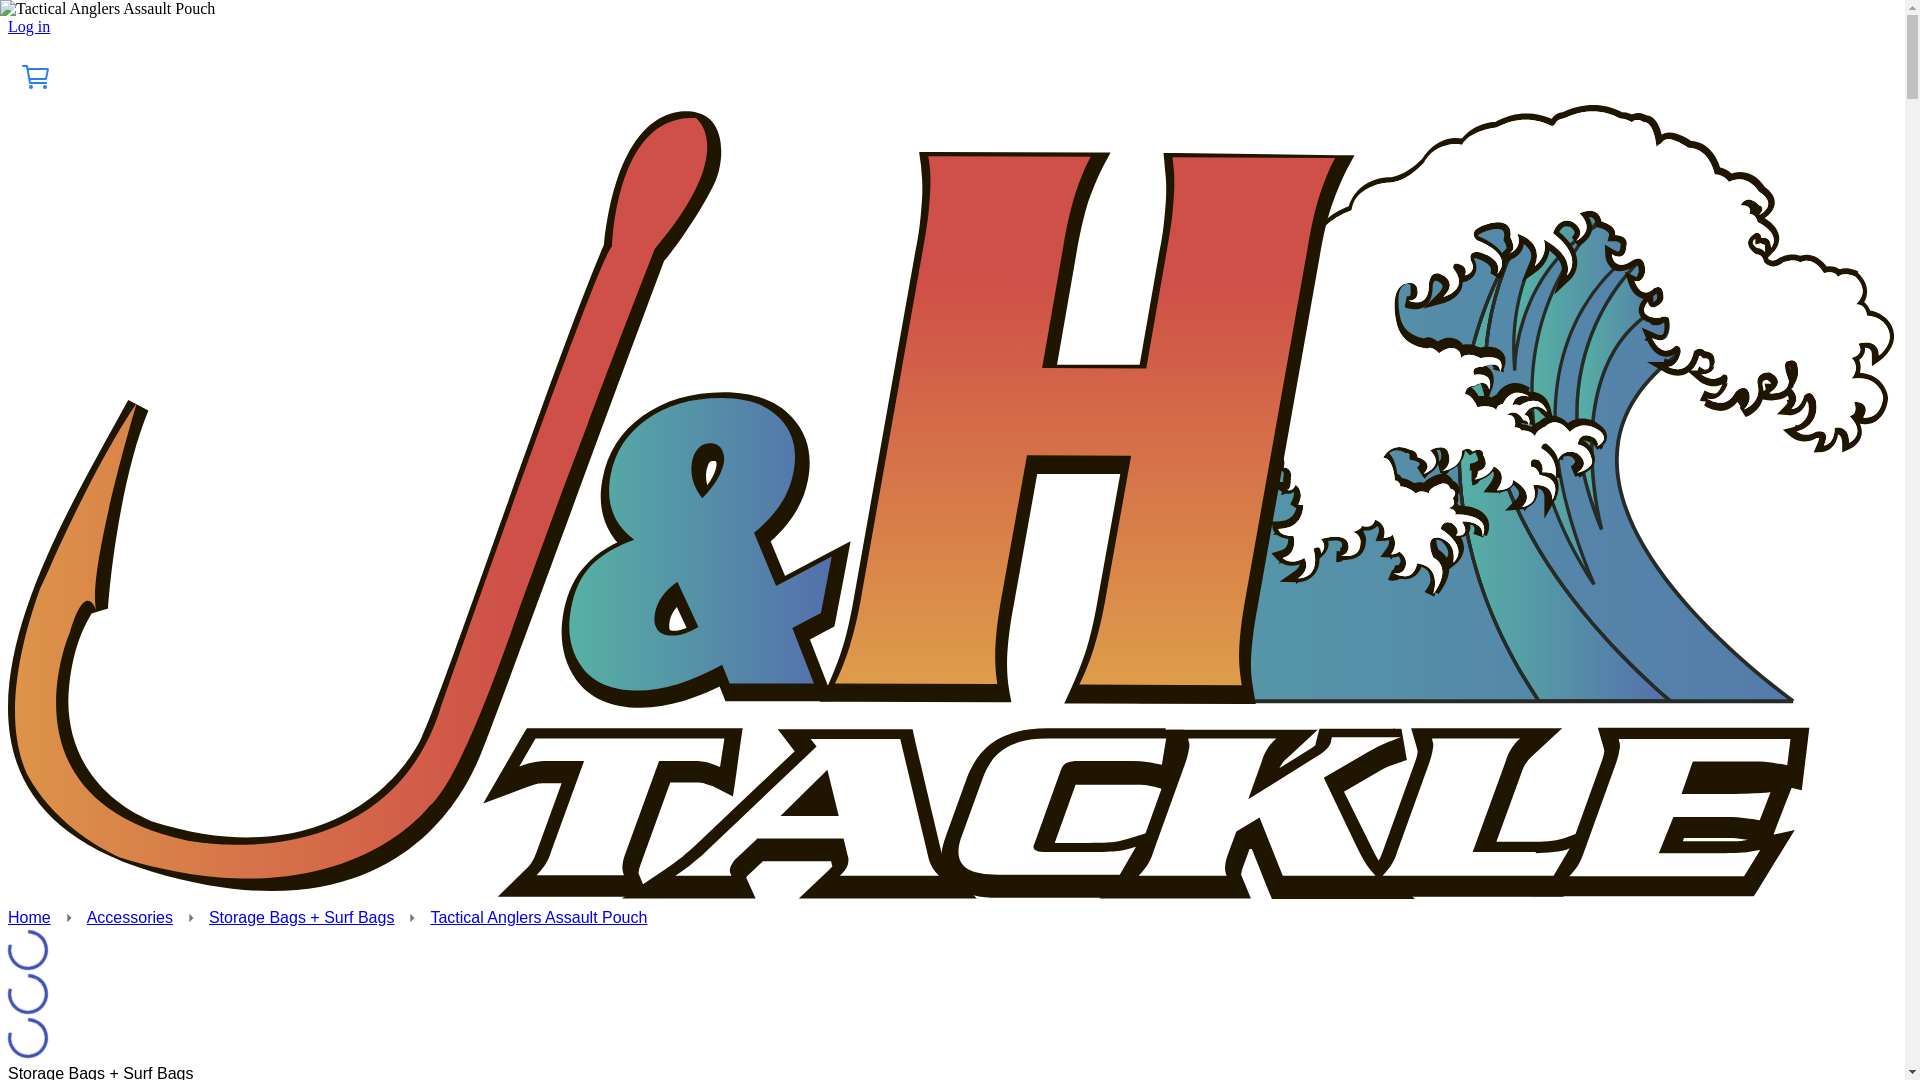  I want to click on Accessories, so click(129, 917).